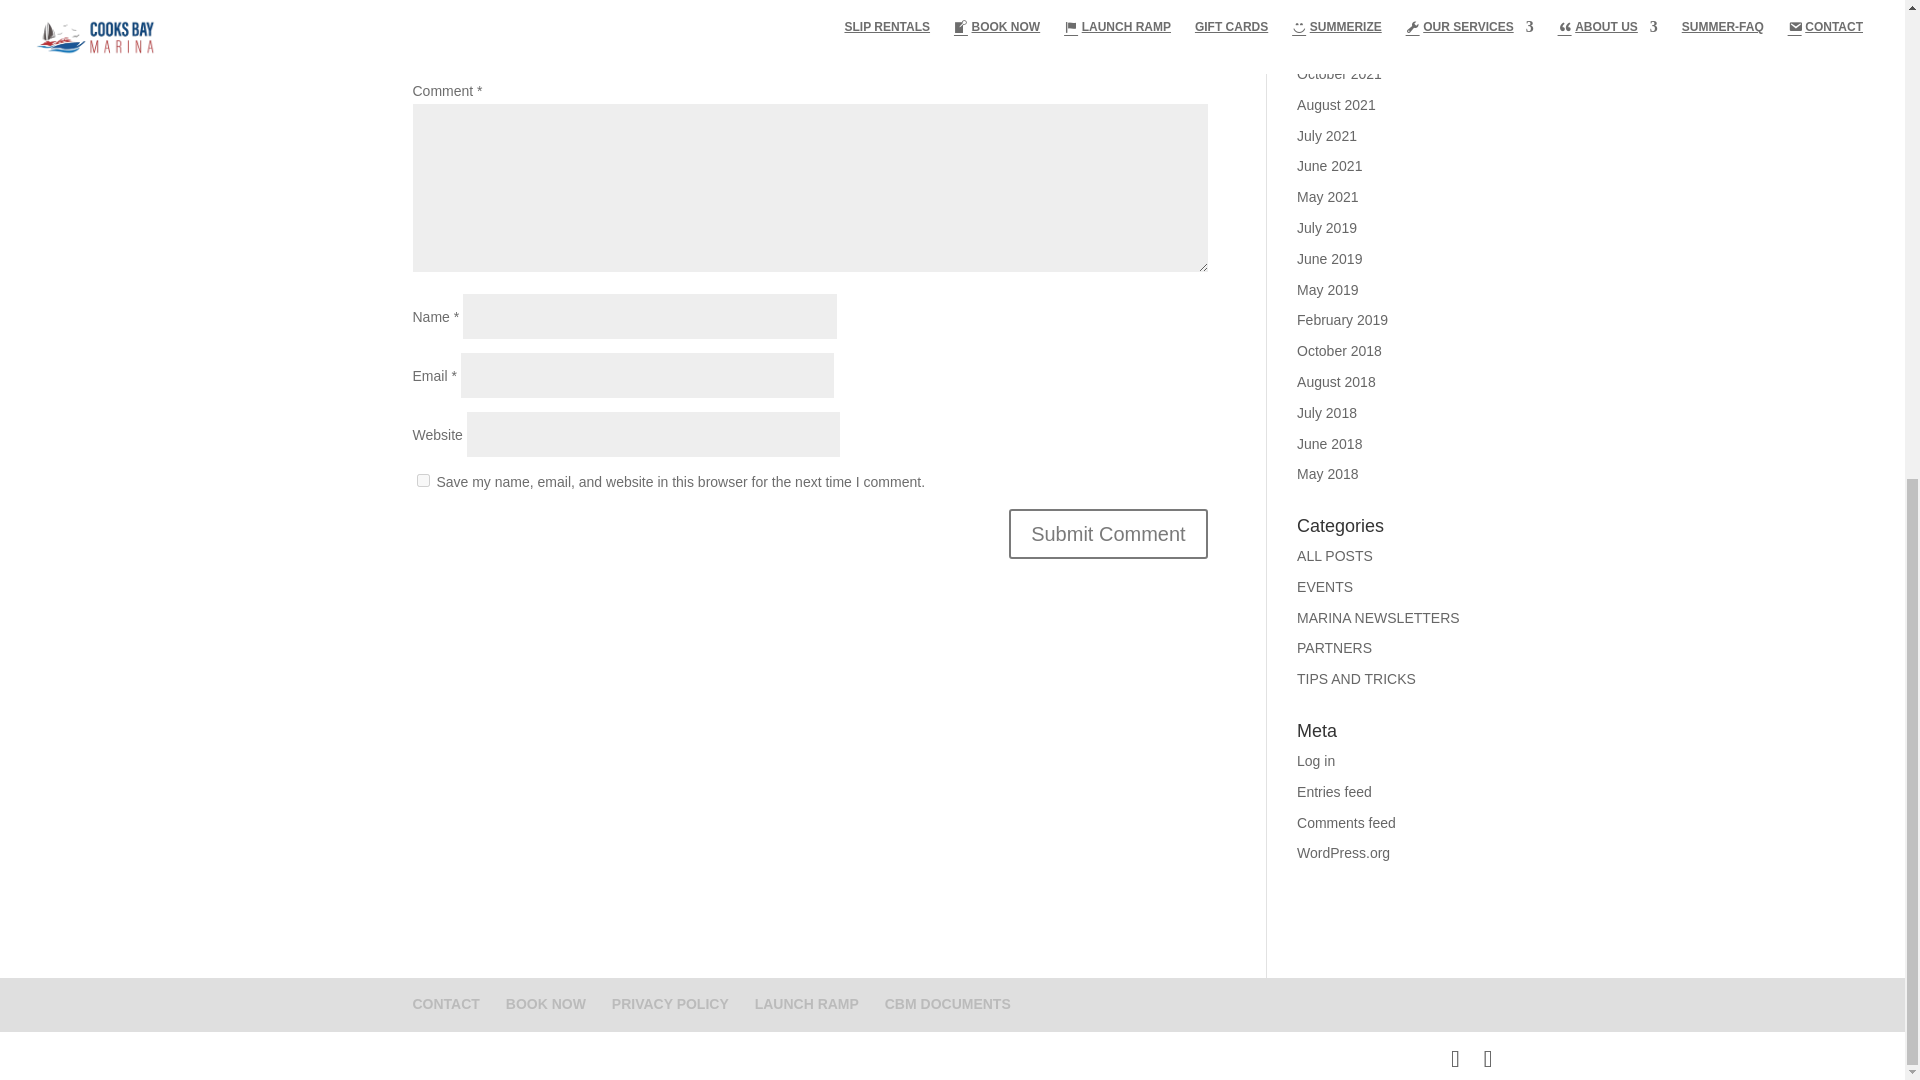  Describe the element at coordinates (1340, 42) in the screenshot. I see `January 2022` at that location.